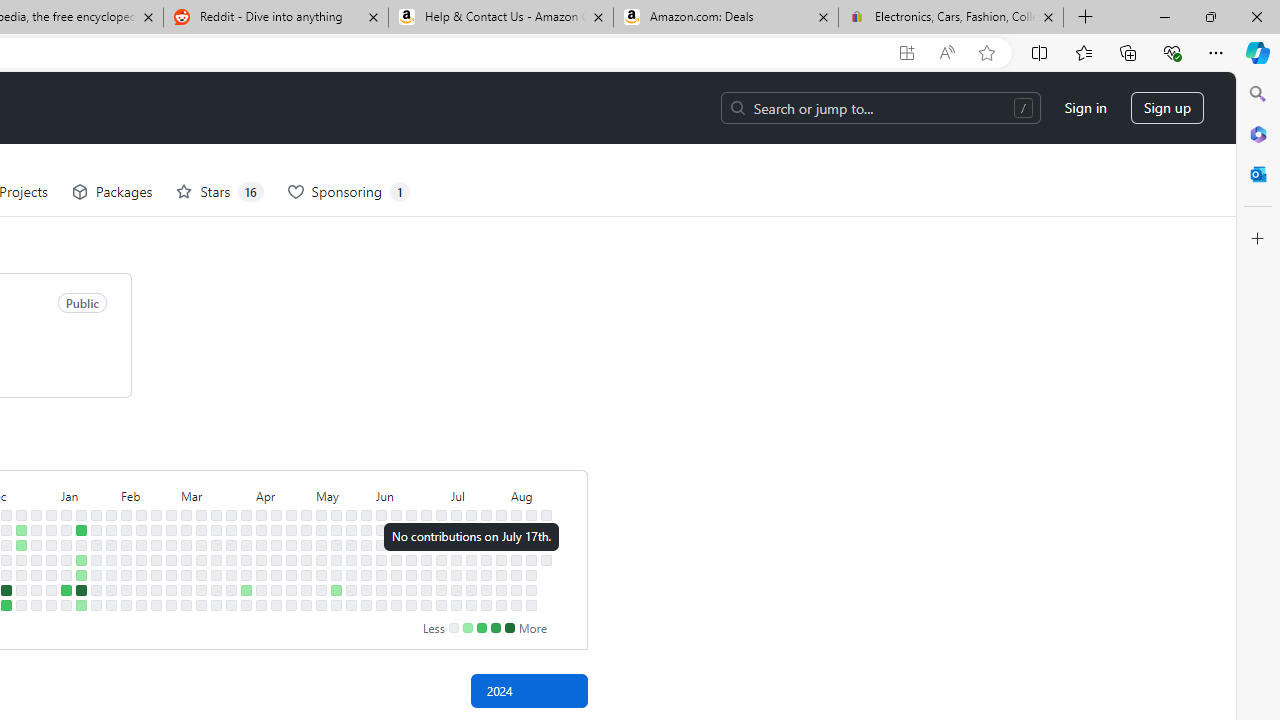  What do you see at coordinates (381, 559) in the screenshot?
I see `No contributions on June 5th.` at bounding box center [381, 559].